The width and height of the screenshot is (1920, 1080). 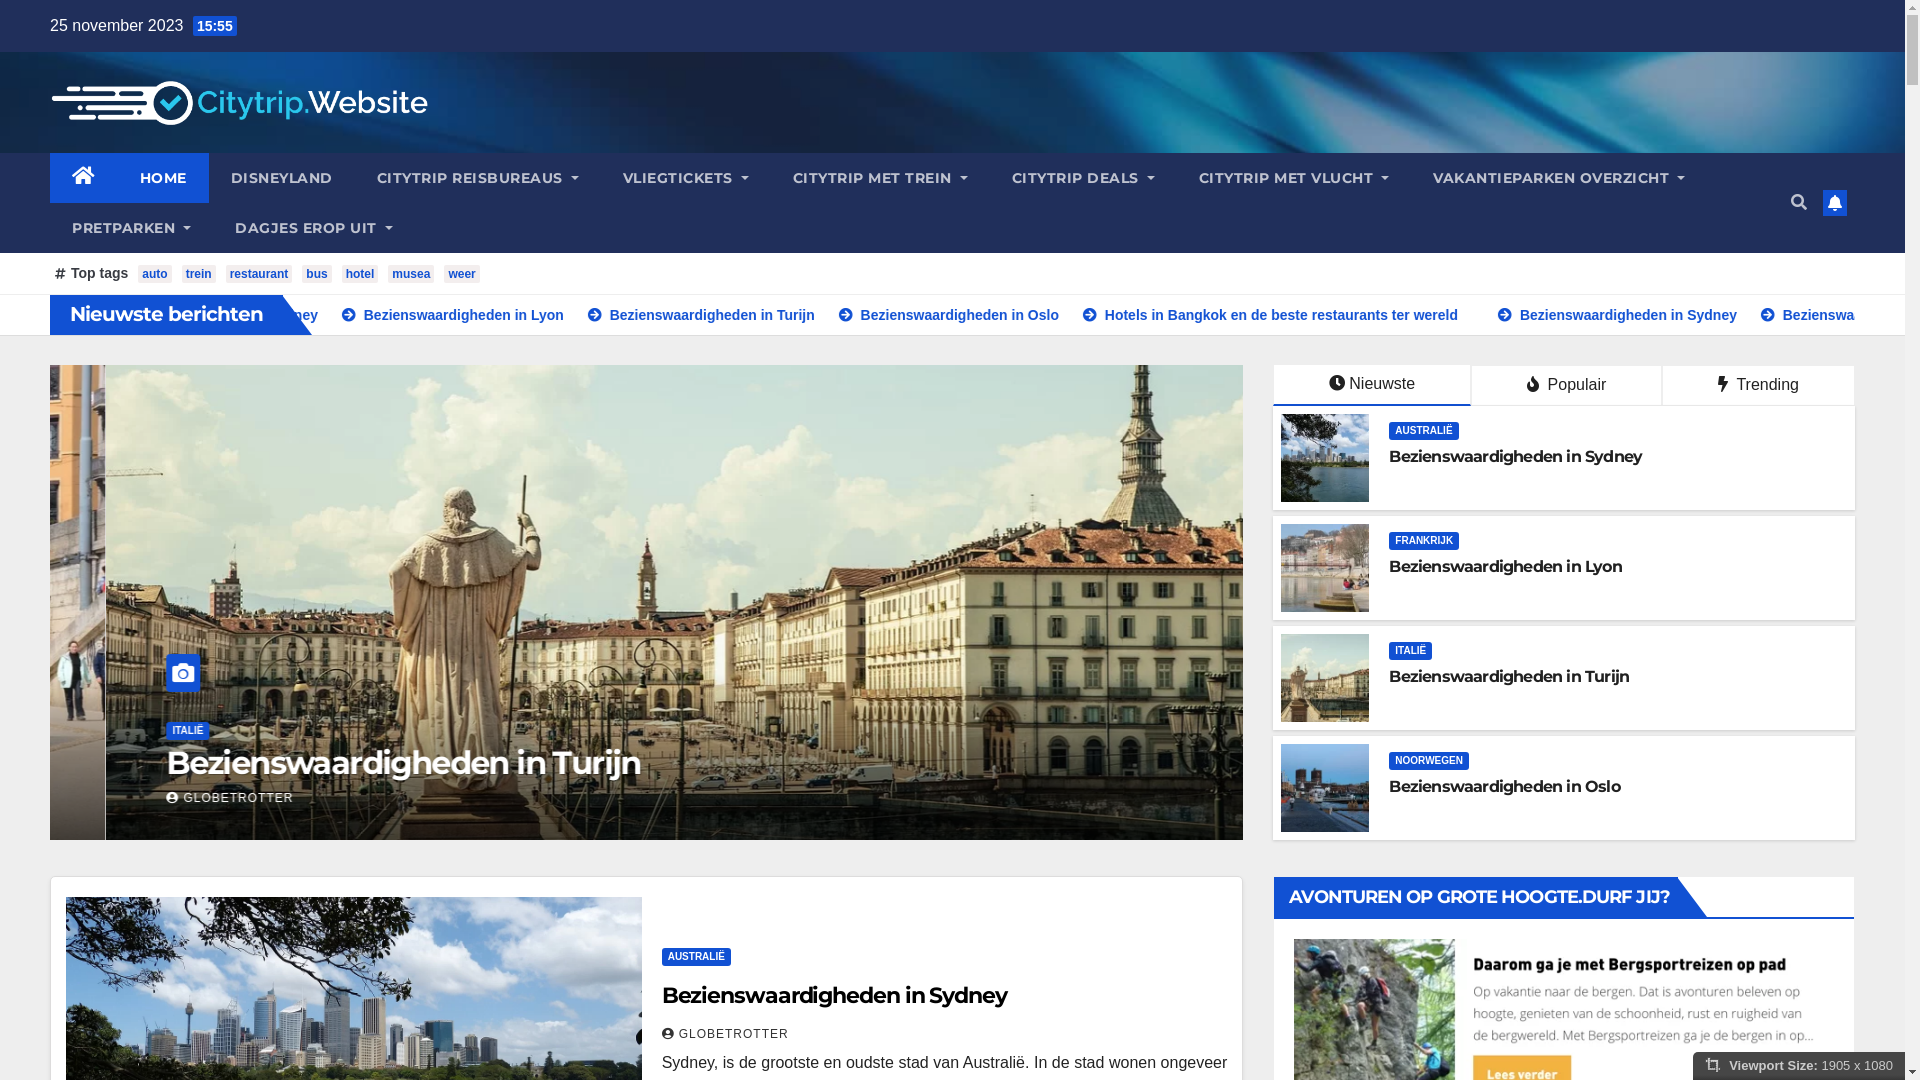 I want to click on FRANKRIJK, so click(x=1424, y=541).